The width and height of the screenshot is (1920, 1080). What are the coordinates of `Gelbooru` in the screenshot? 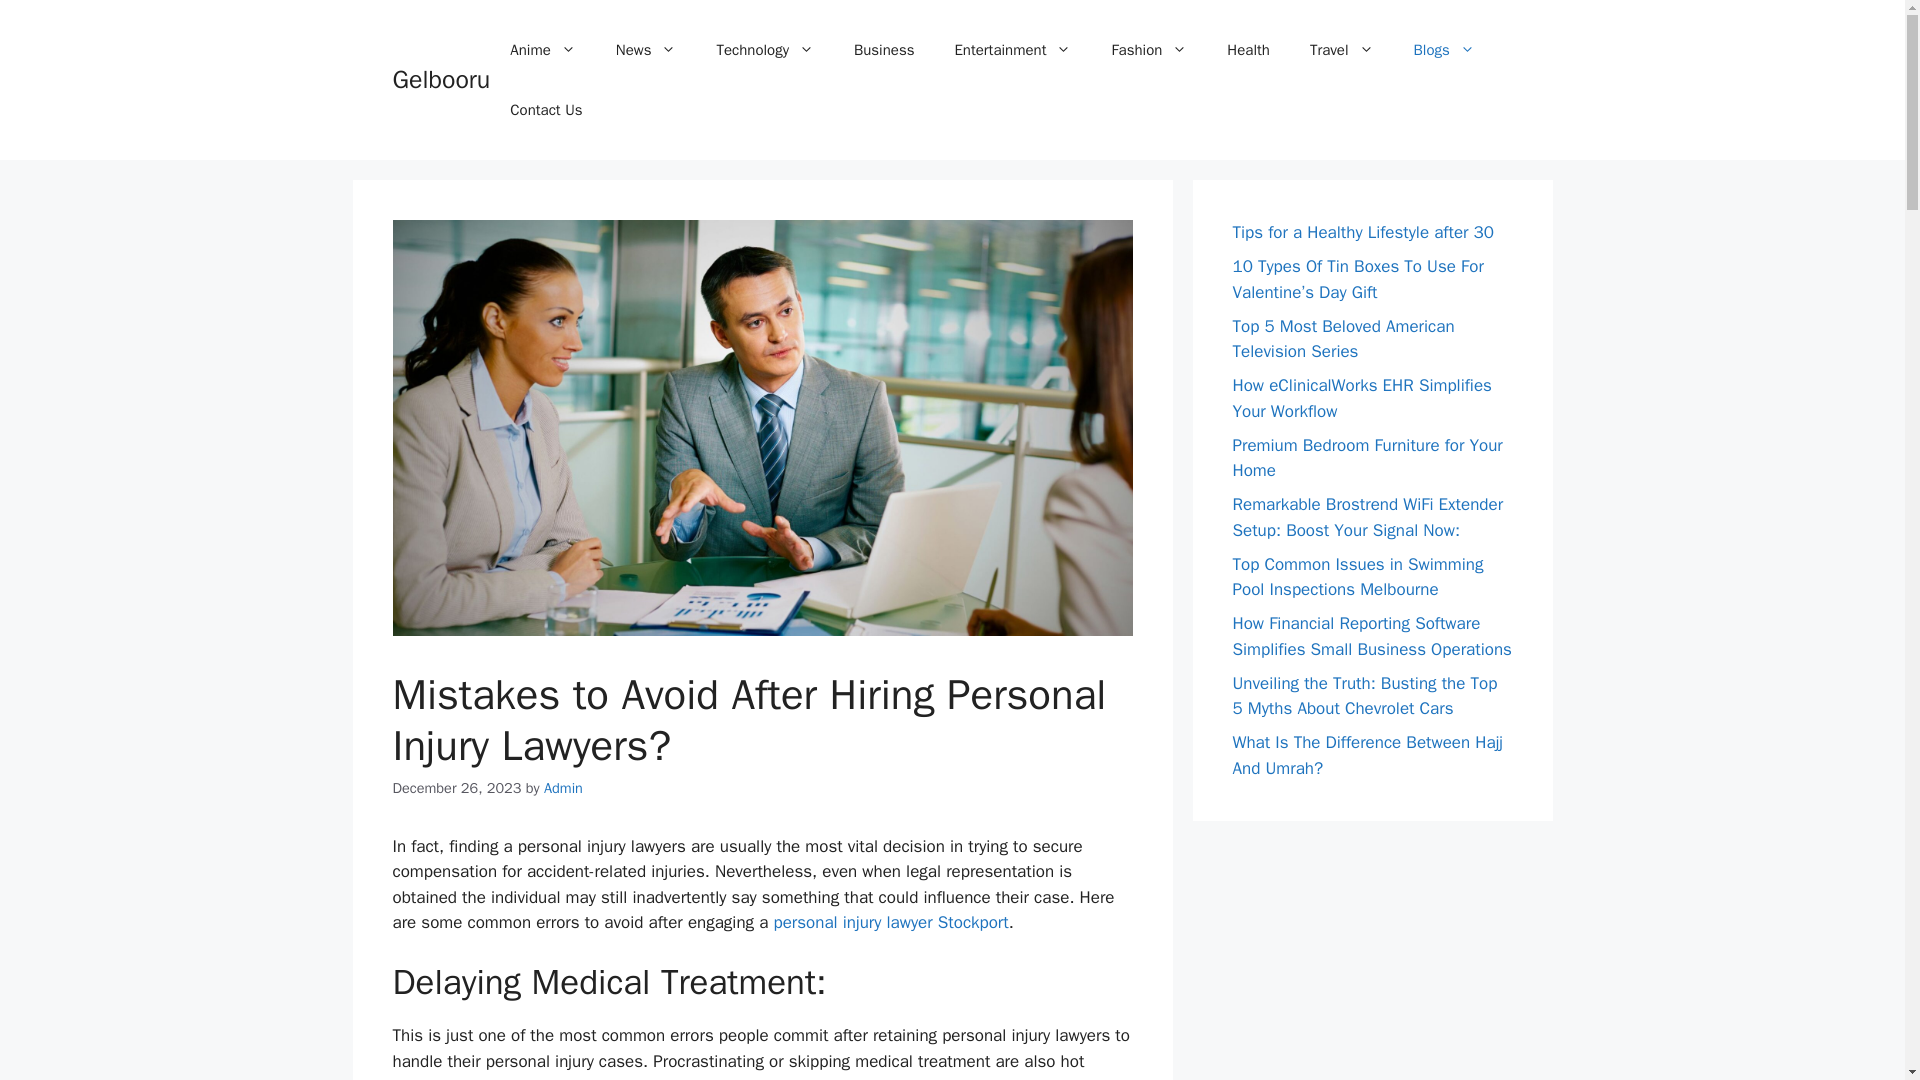 It's located at (440, 79).